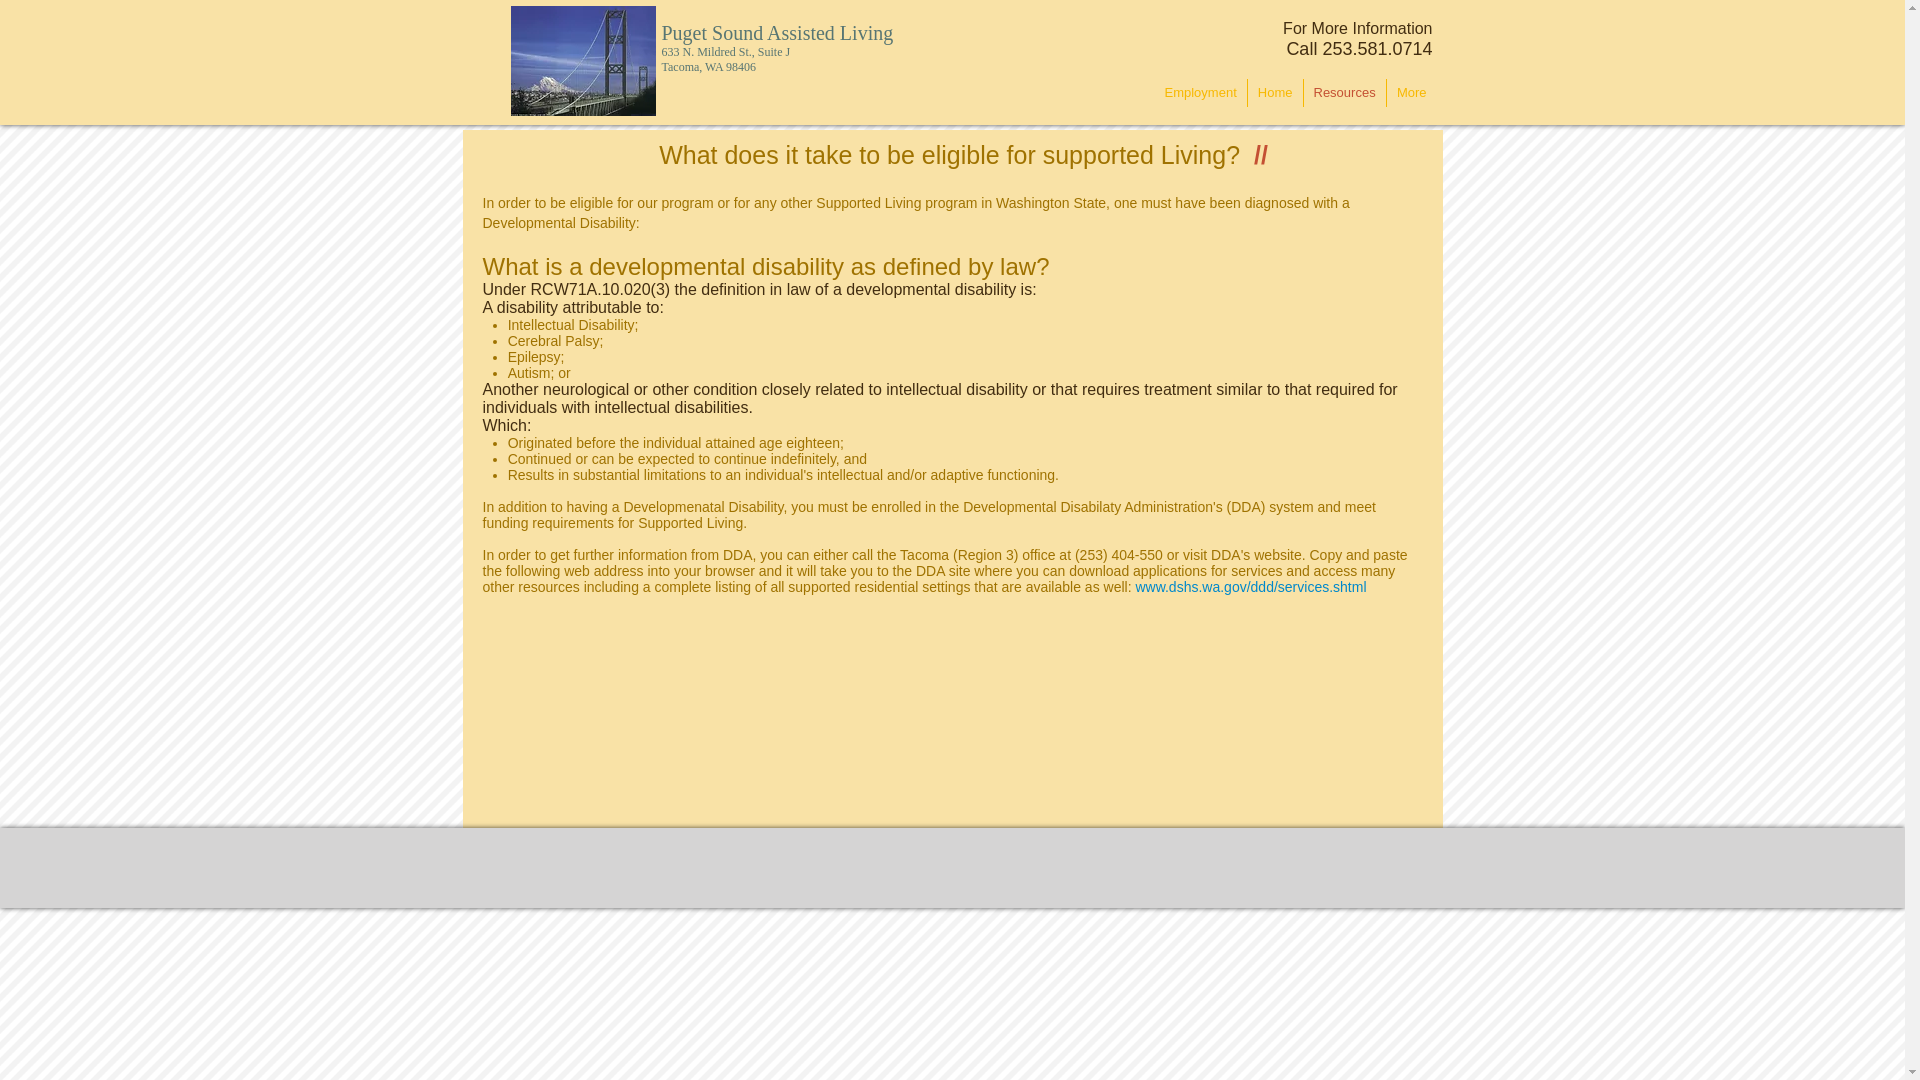 Image resolution: width=1920 pixels, height=1080 pixels. What do you see at coordinates (582, 60) in the screenshot?
I see `vfiles7320.jpg` at bounding box center [582, 60].